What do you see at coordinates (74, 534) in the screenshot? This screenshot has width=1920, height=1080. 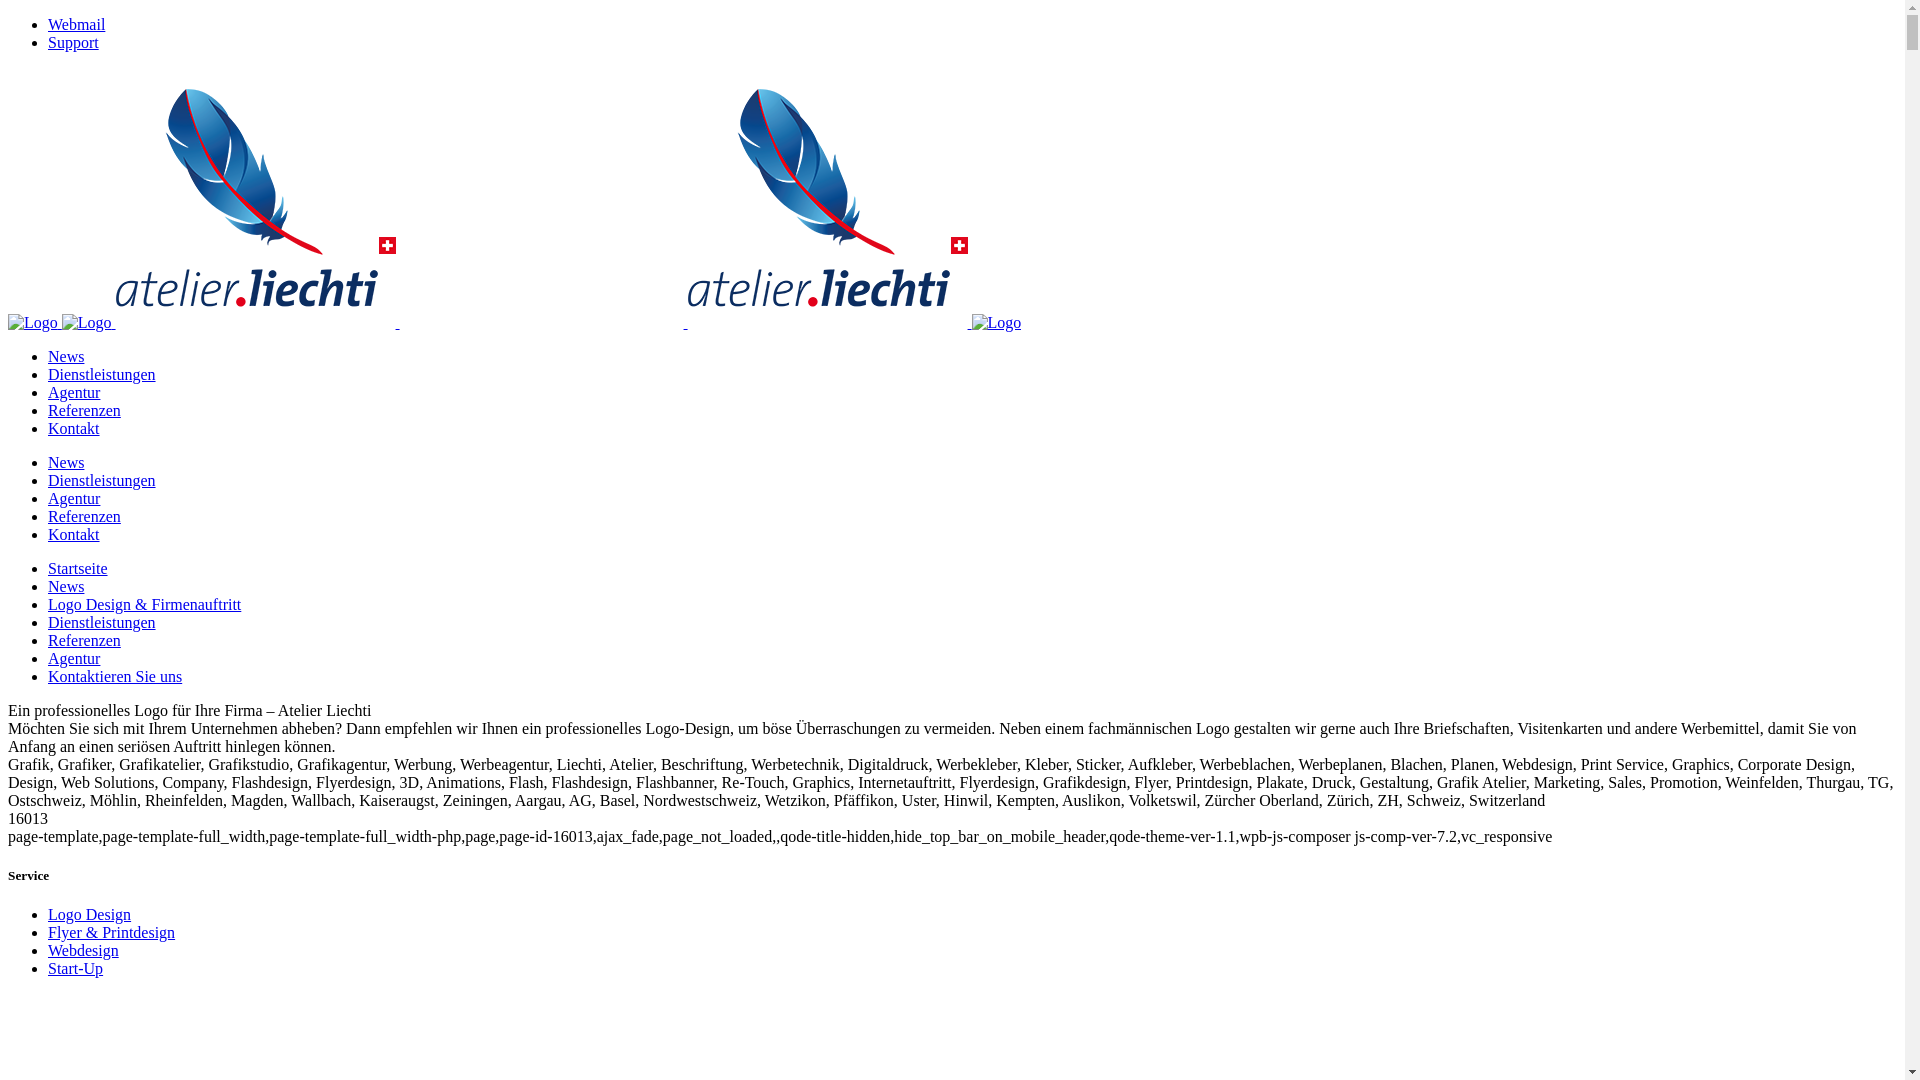 I see `Kontakt` at bounding box center [74, 534].